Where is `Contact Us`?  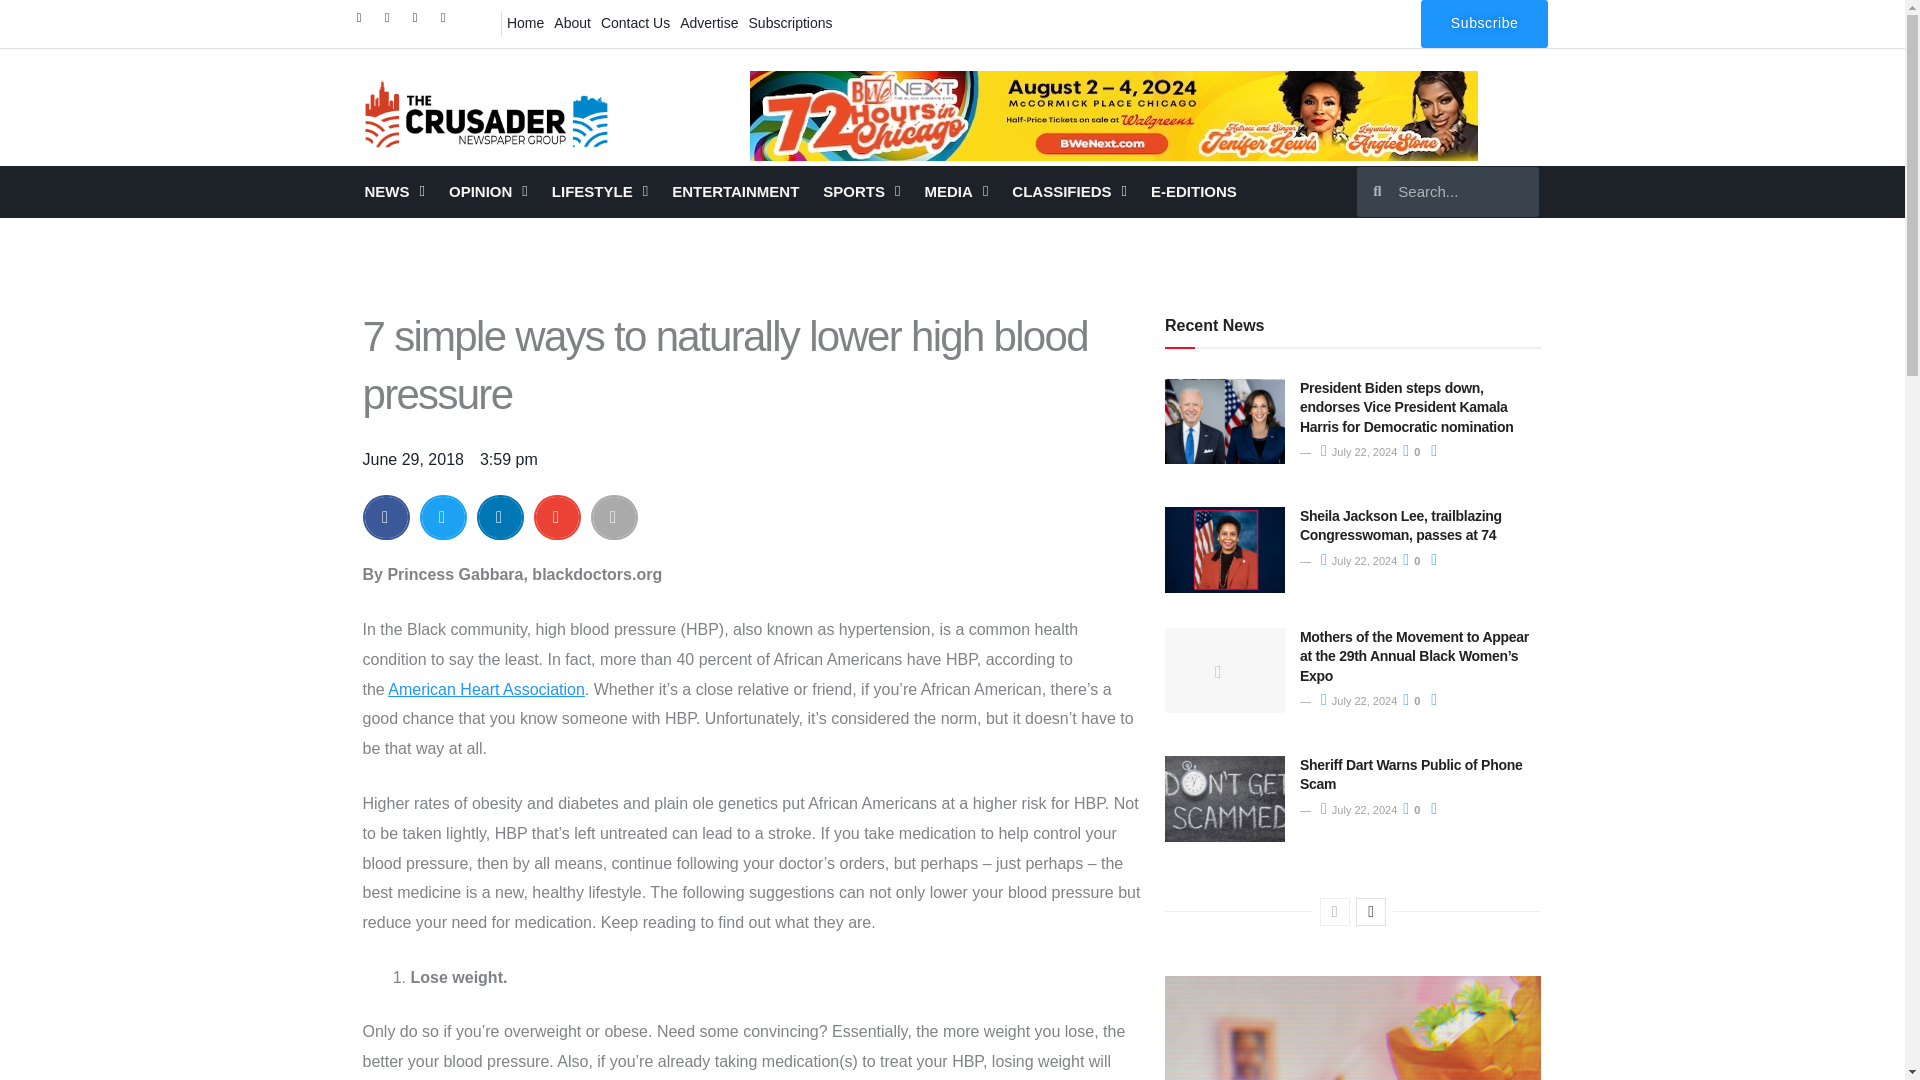 Contact Us is located at coordinates (635, 22).